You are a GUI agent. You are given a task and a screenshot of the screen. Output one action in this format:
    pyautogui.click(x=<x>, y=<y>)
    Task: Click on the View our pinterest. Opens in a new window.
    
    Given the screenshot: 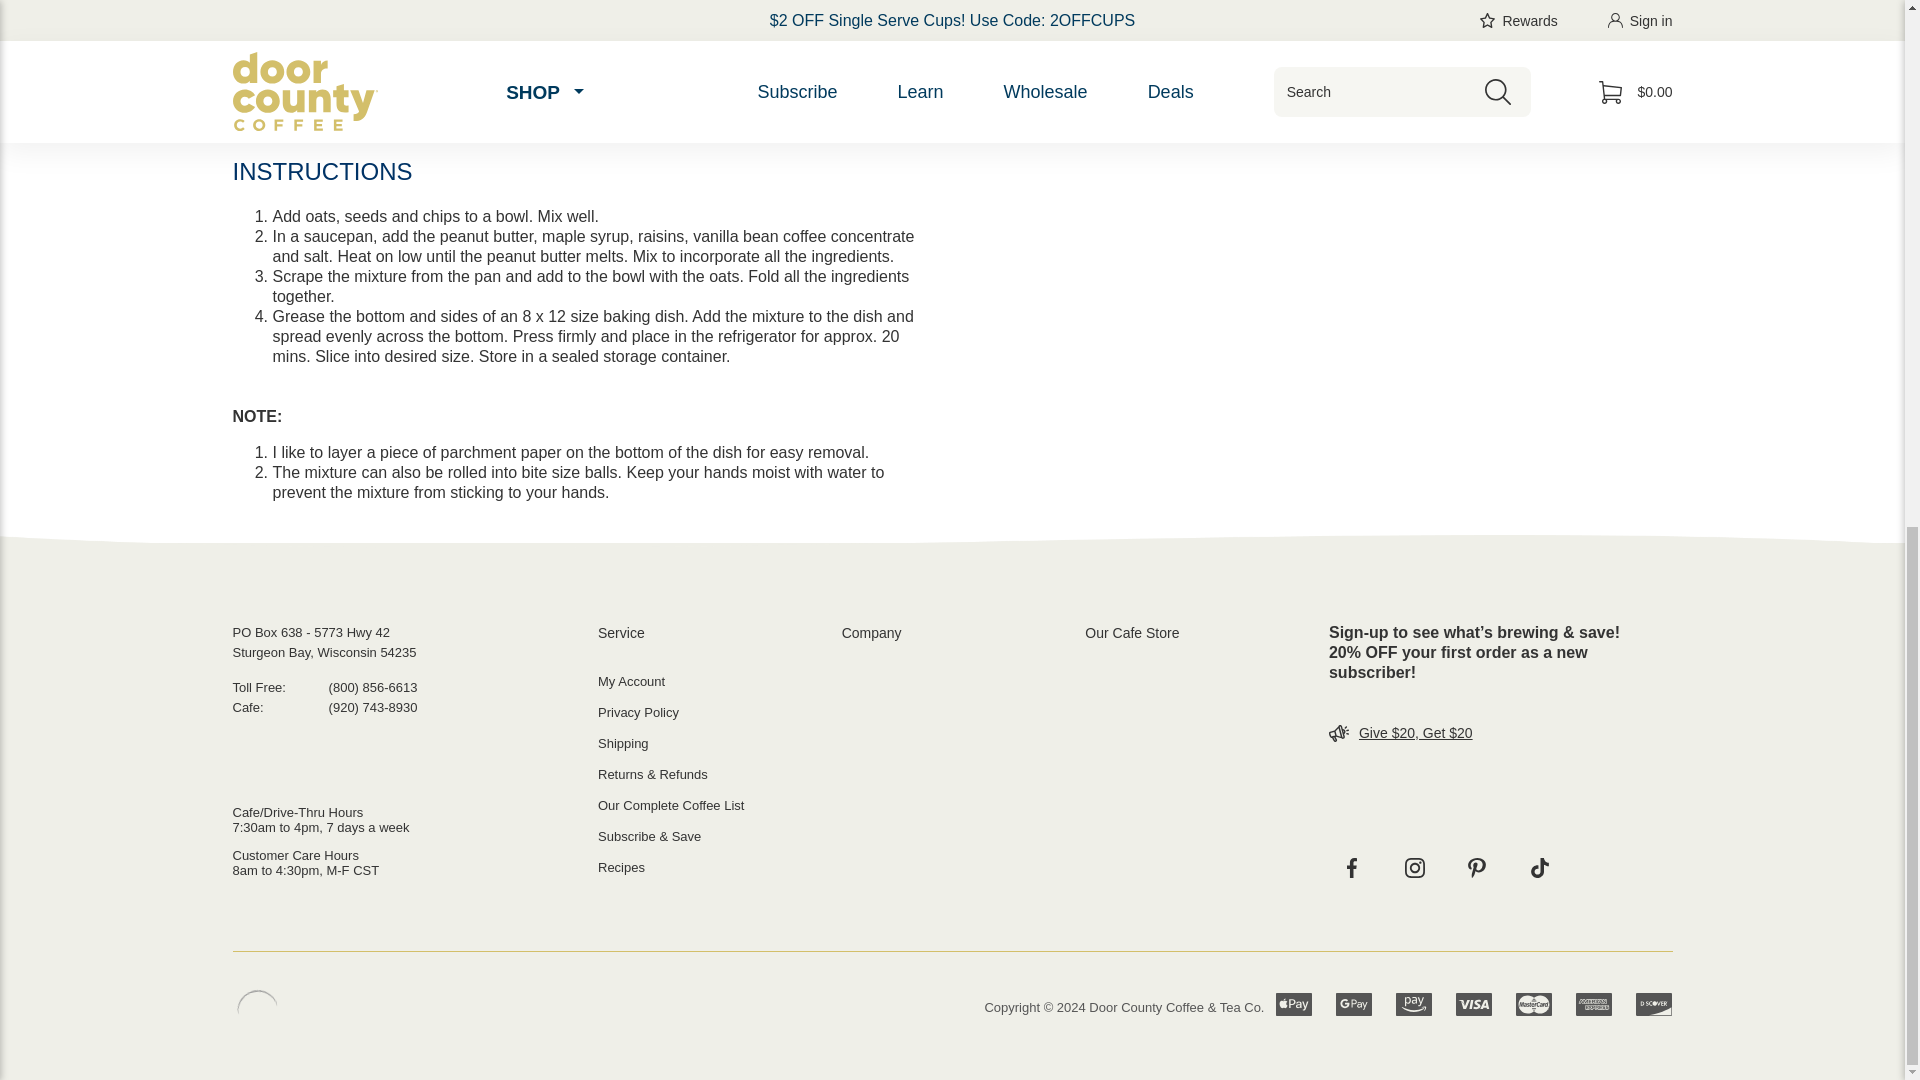 What is the action you would take?
    pyautogui.click(x=1476, y=868)
    